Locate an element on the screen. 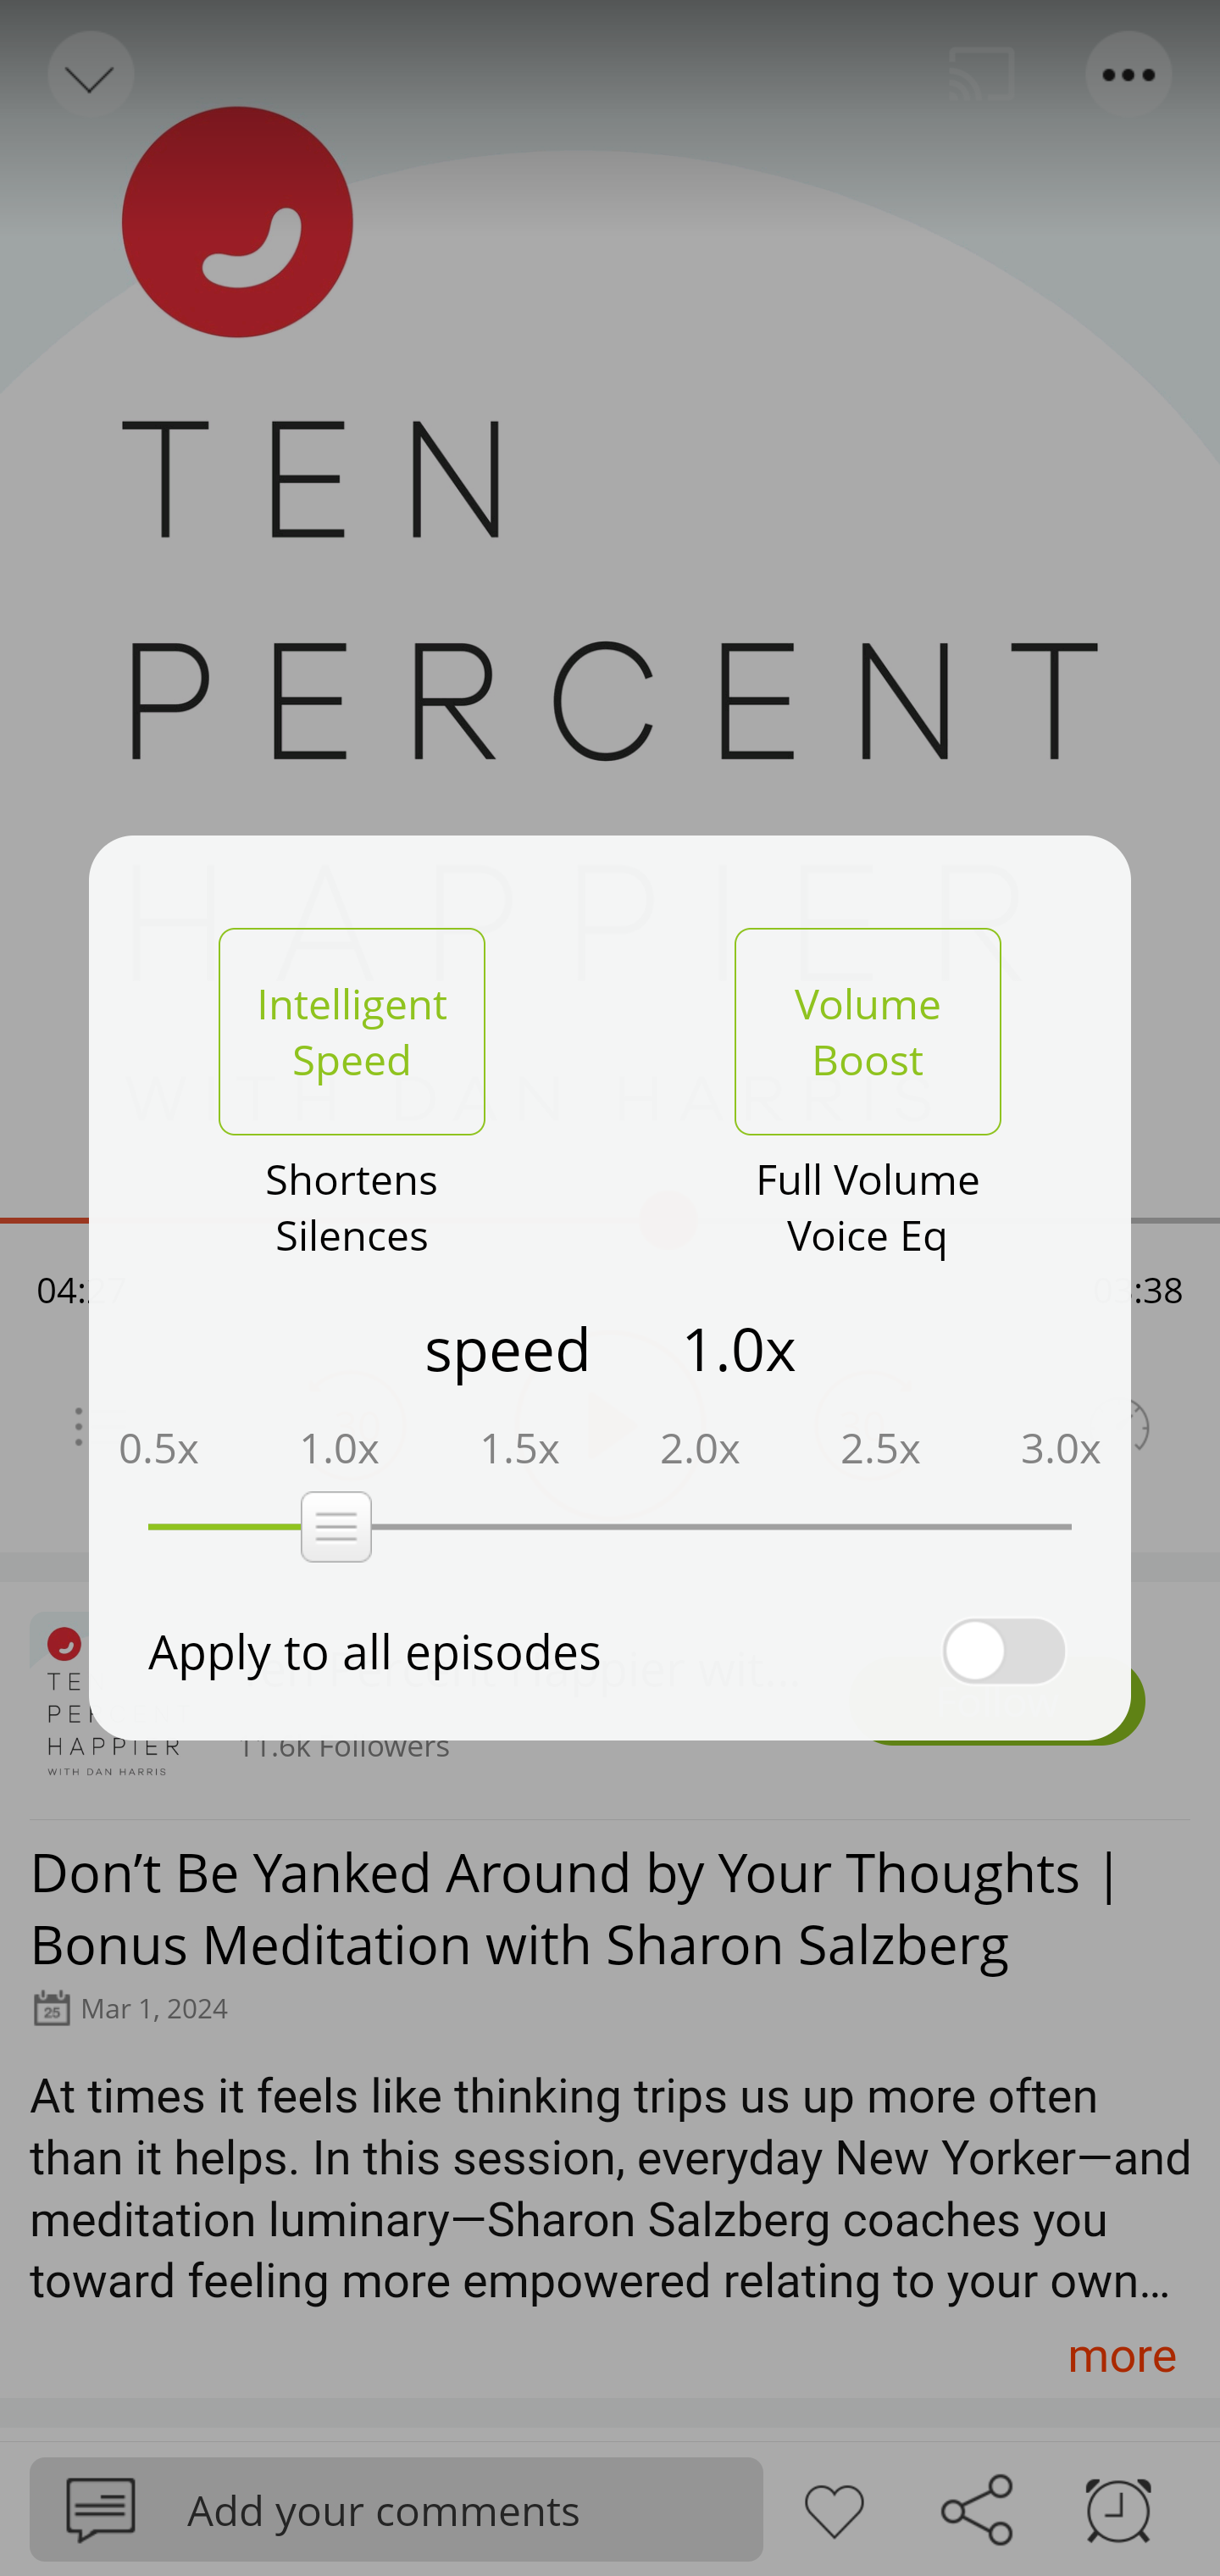 This screenshot has height=2576, width=1220. Volume
Boost is located at coordinates (868, 1031).